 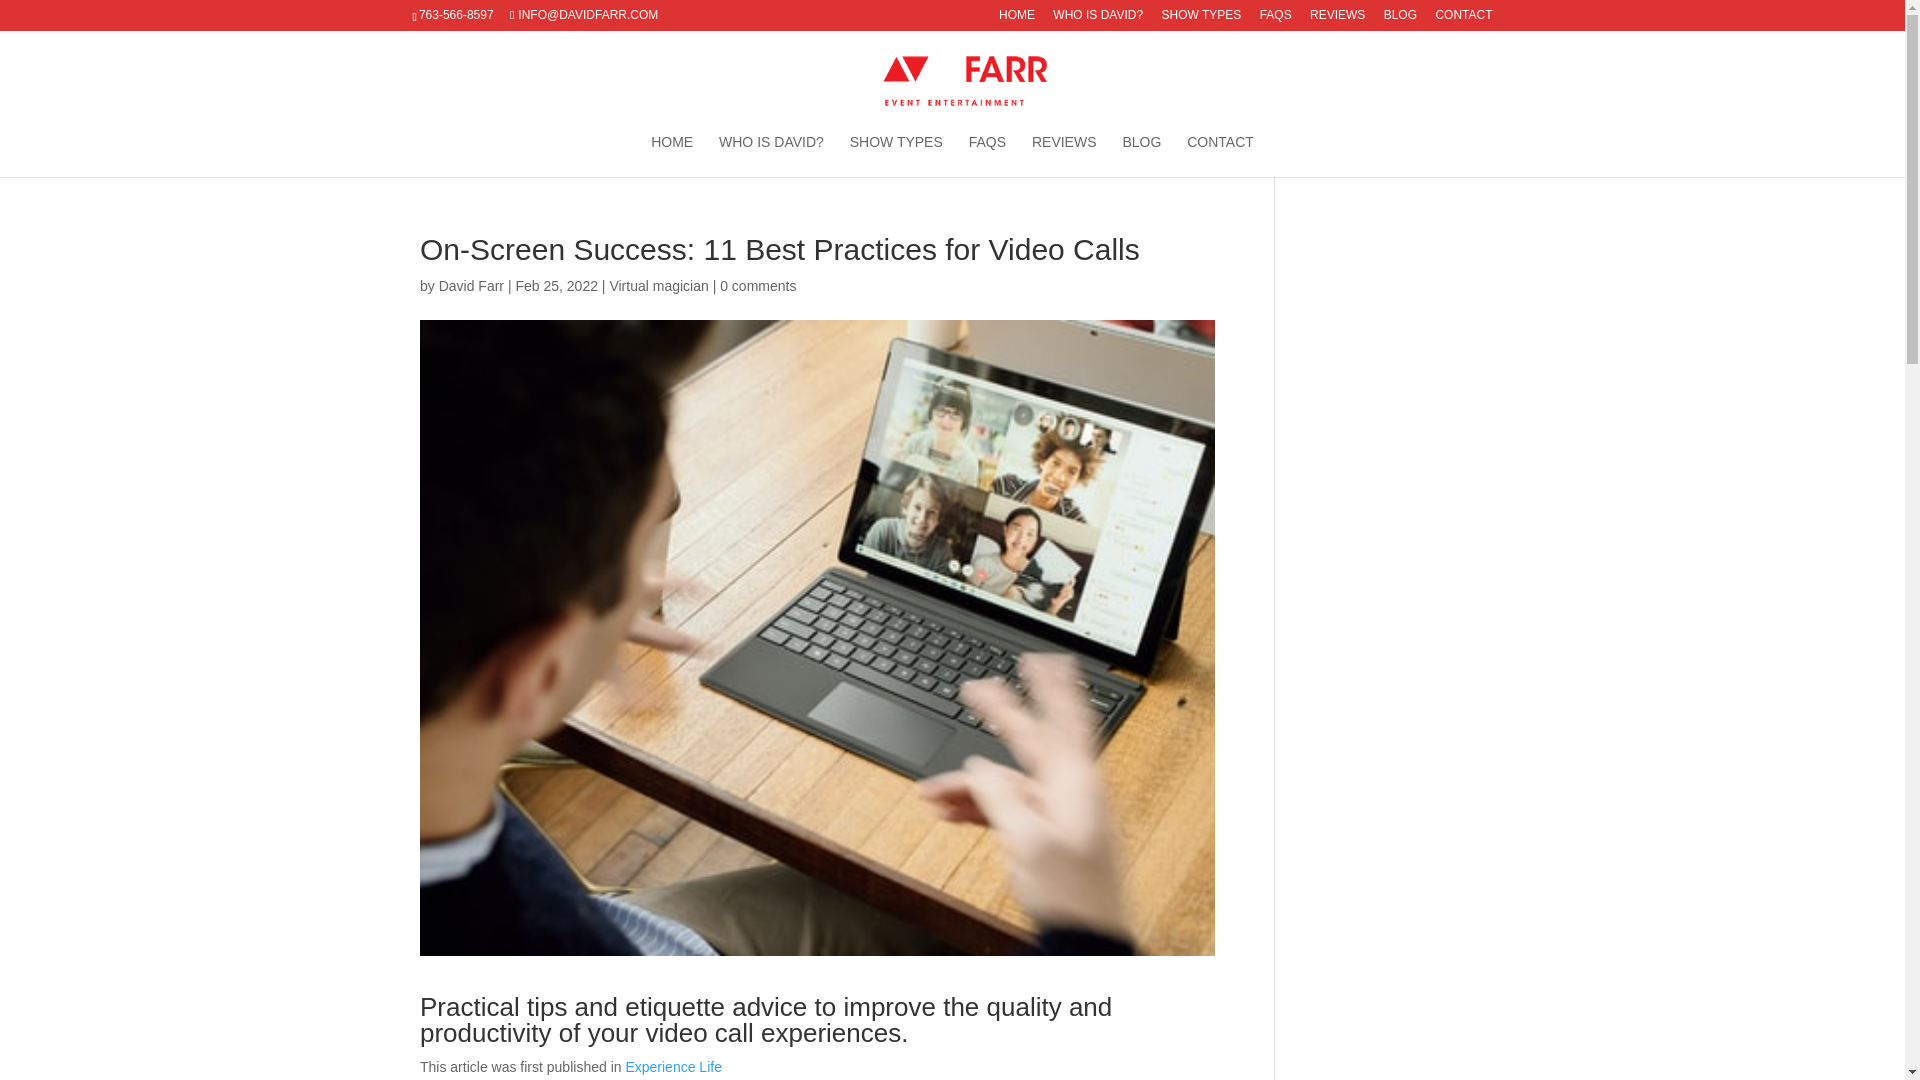 What do you see at coordinates (471, 285) in the screenshot?
I see `David Farr` at bounding box center [471, 285].